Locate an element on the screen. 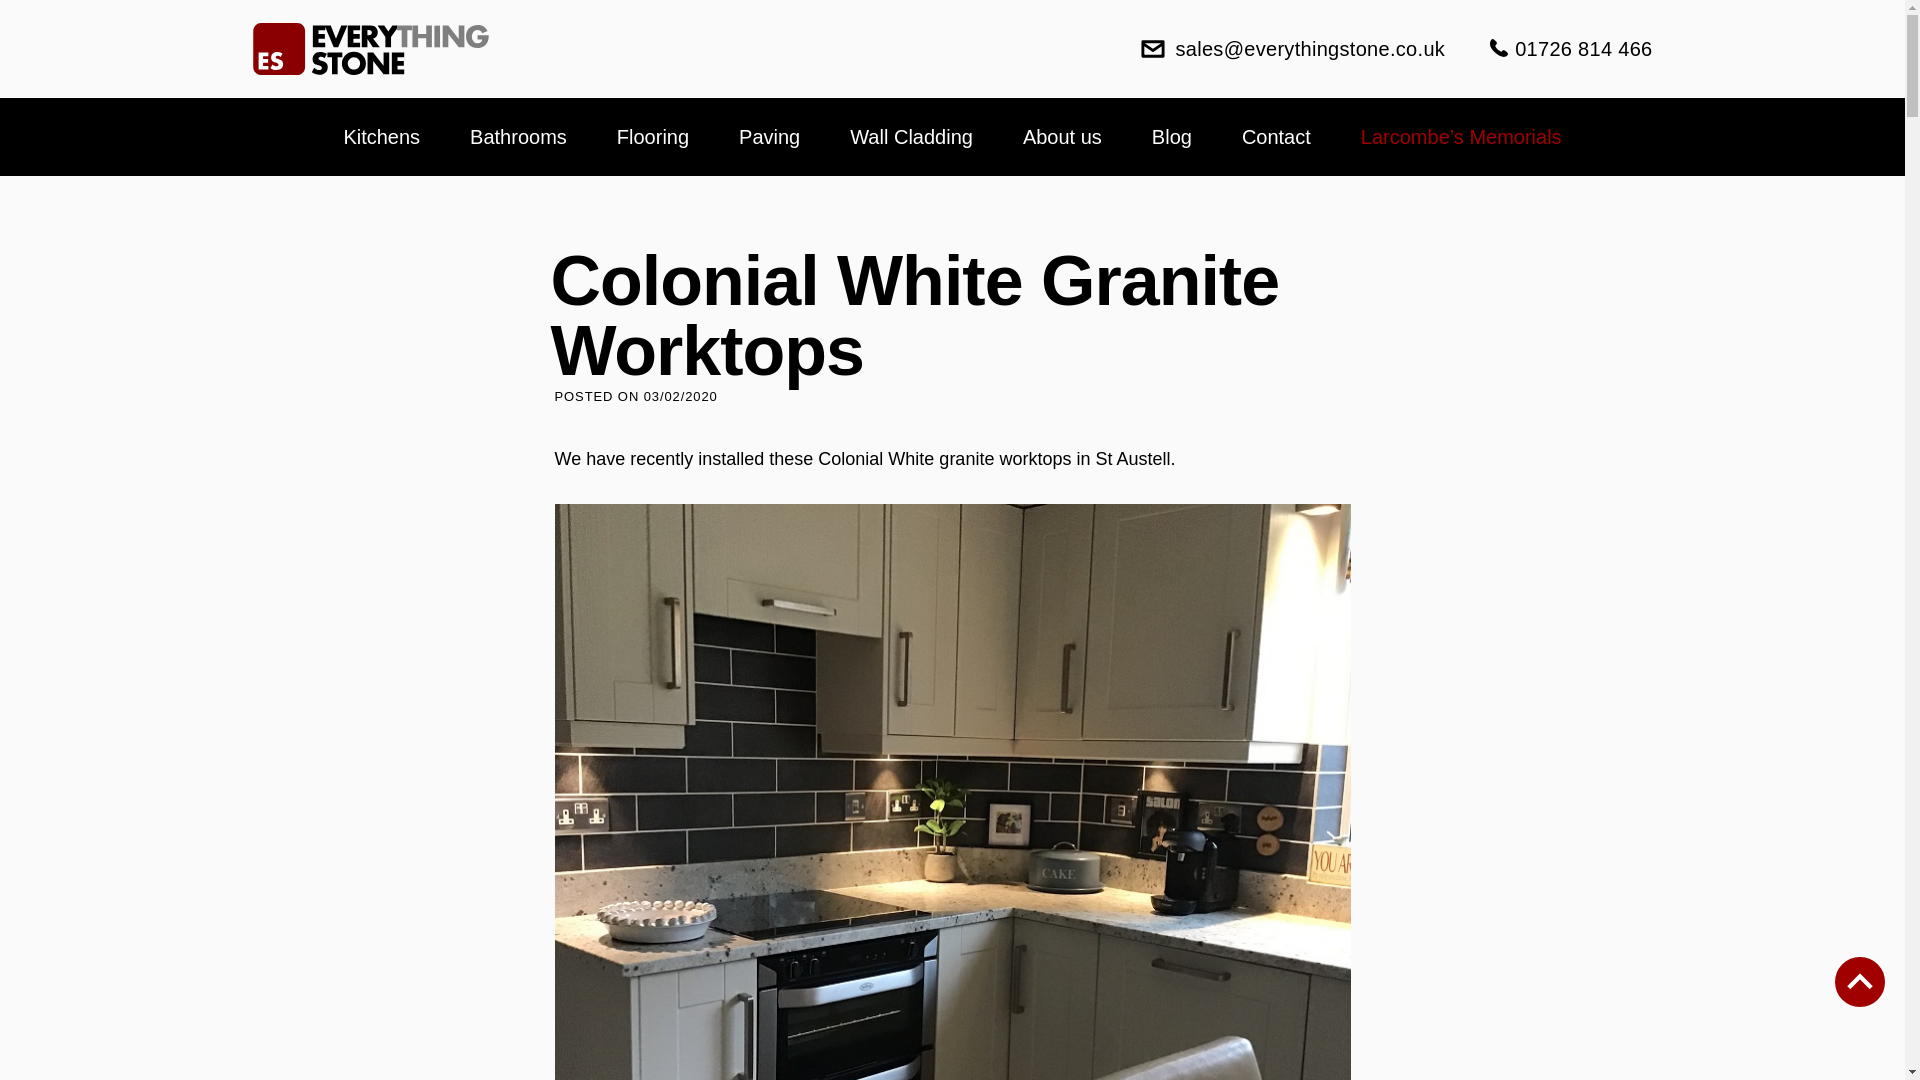 Image resolution: width=1920 pixels, height=1080 pixels. 01726 814 466 is located at coordinates (1571, 49).